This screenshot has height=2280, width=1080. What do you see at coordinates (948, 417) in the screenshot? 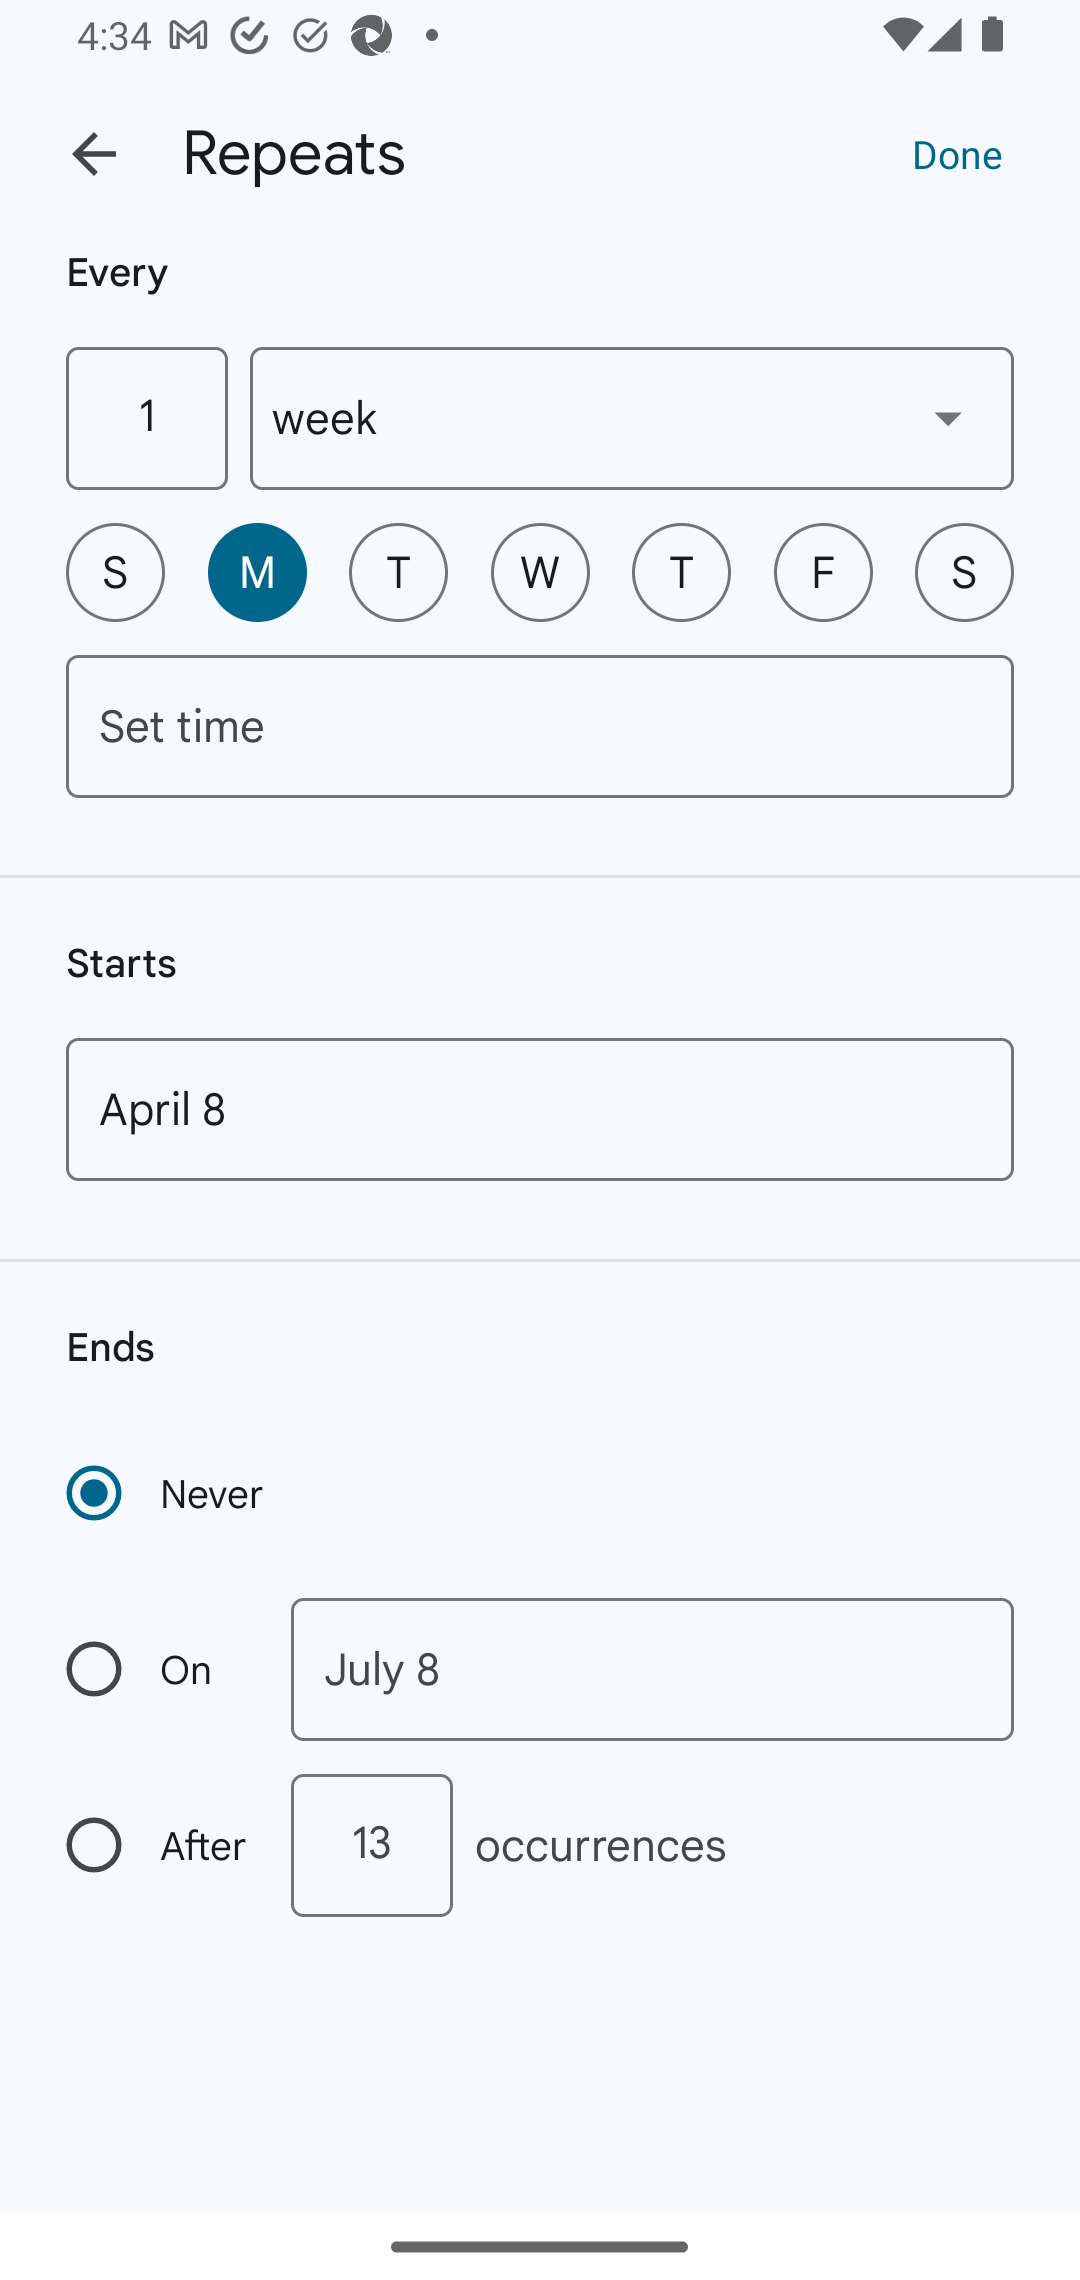
I see `Show dropdown menu` at bounding box center [948, 417].